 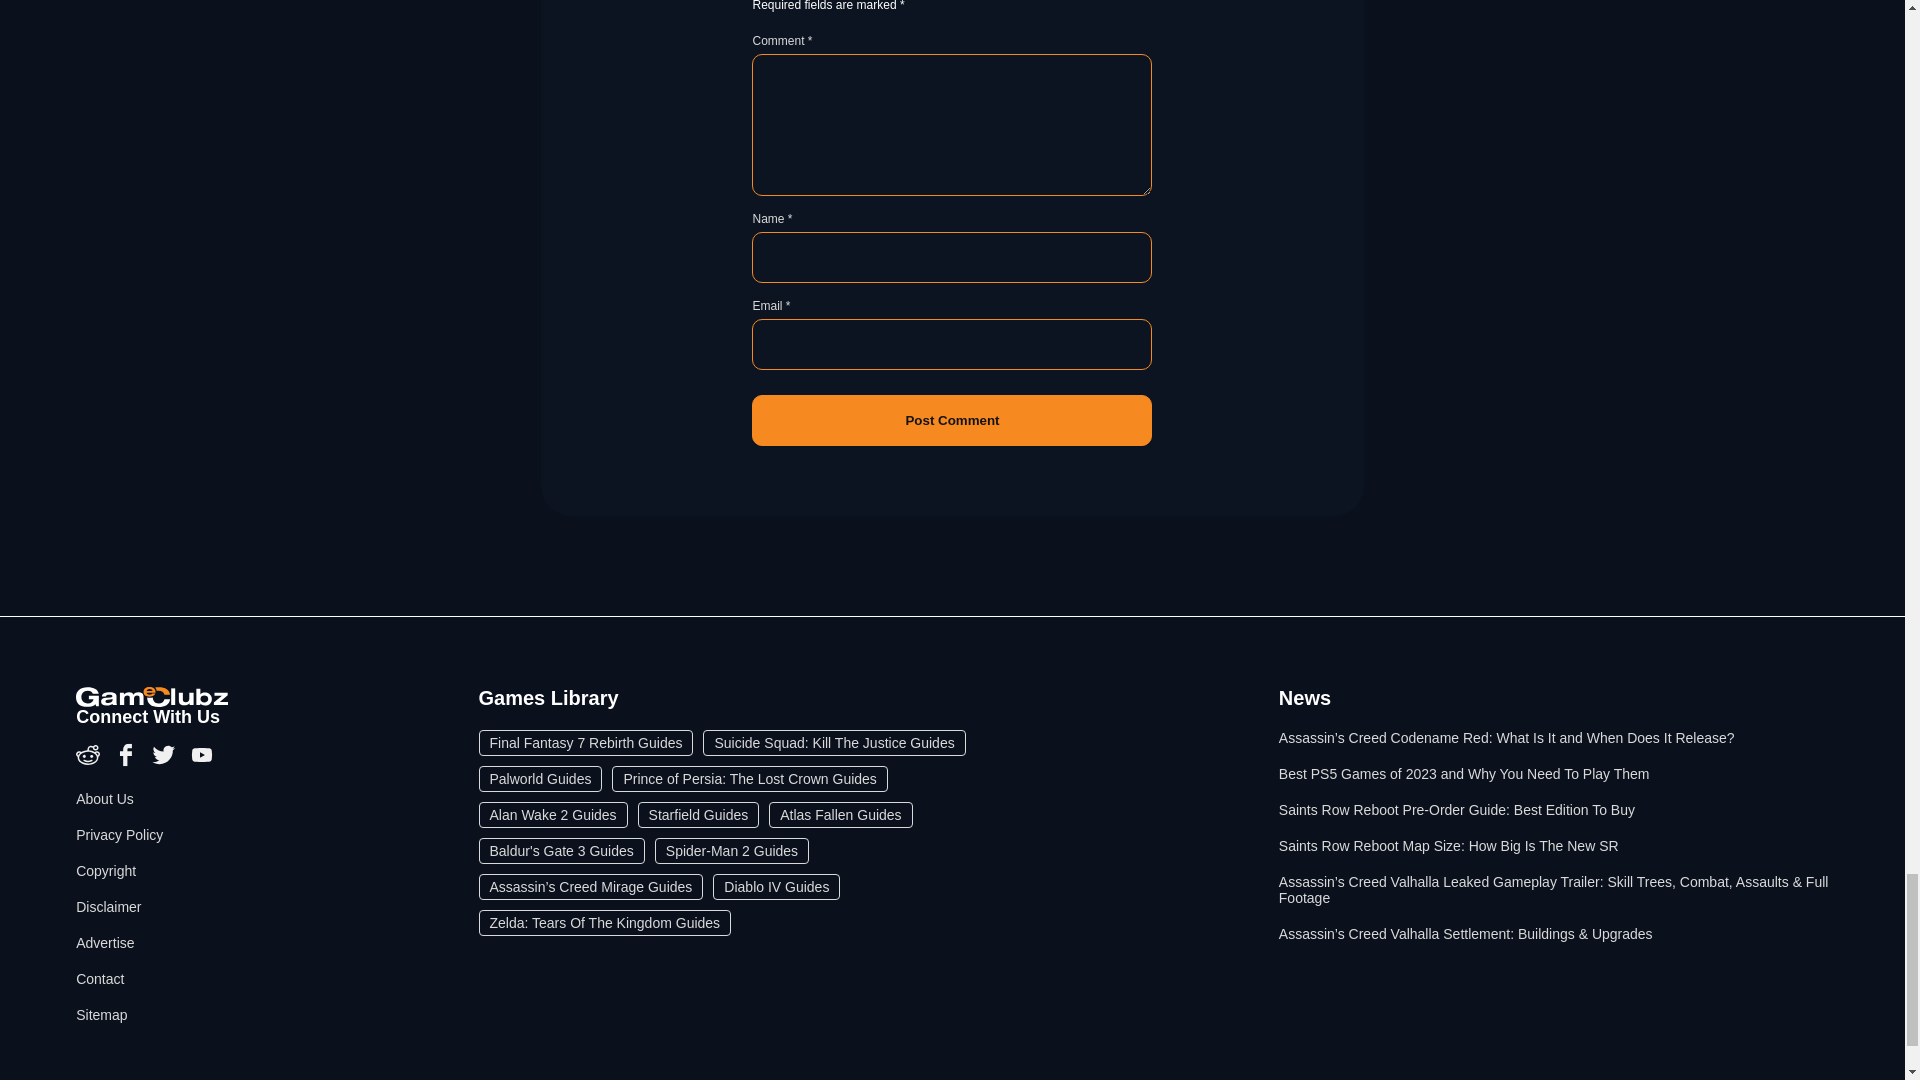 What do you see at coordinates (166, 762) in the screenshot?
I see `twitter` at bounding box center [166, 762].